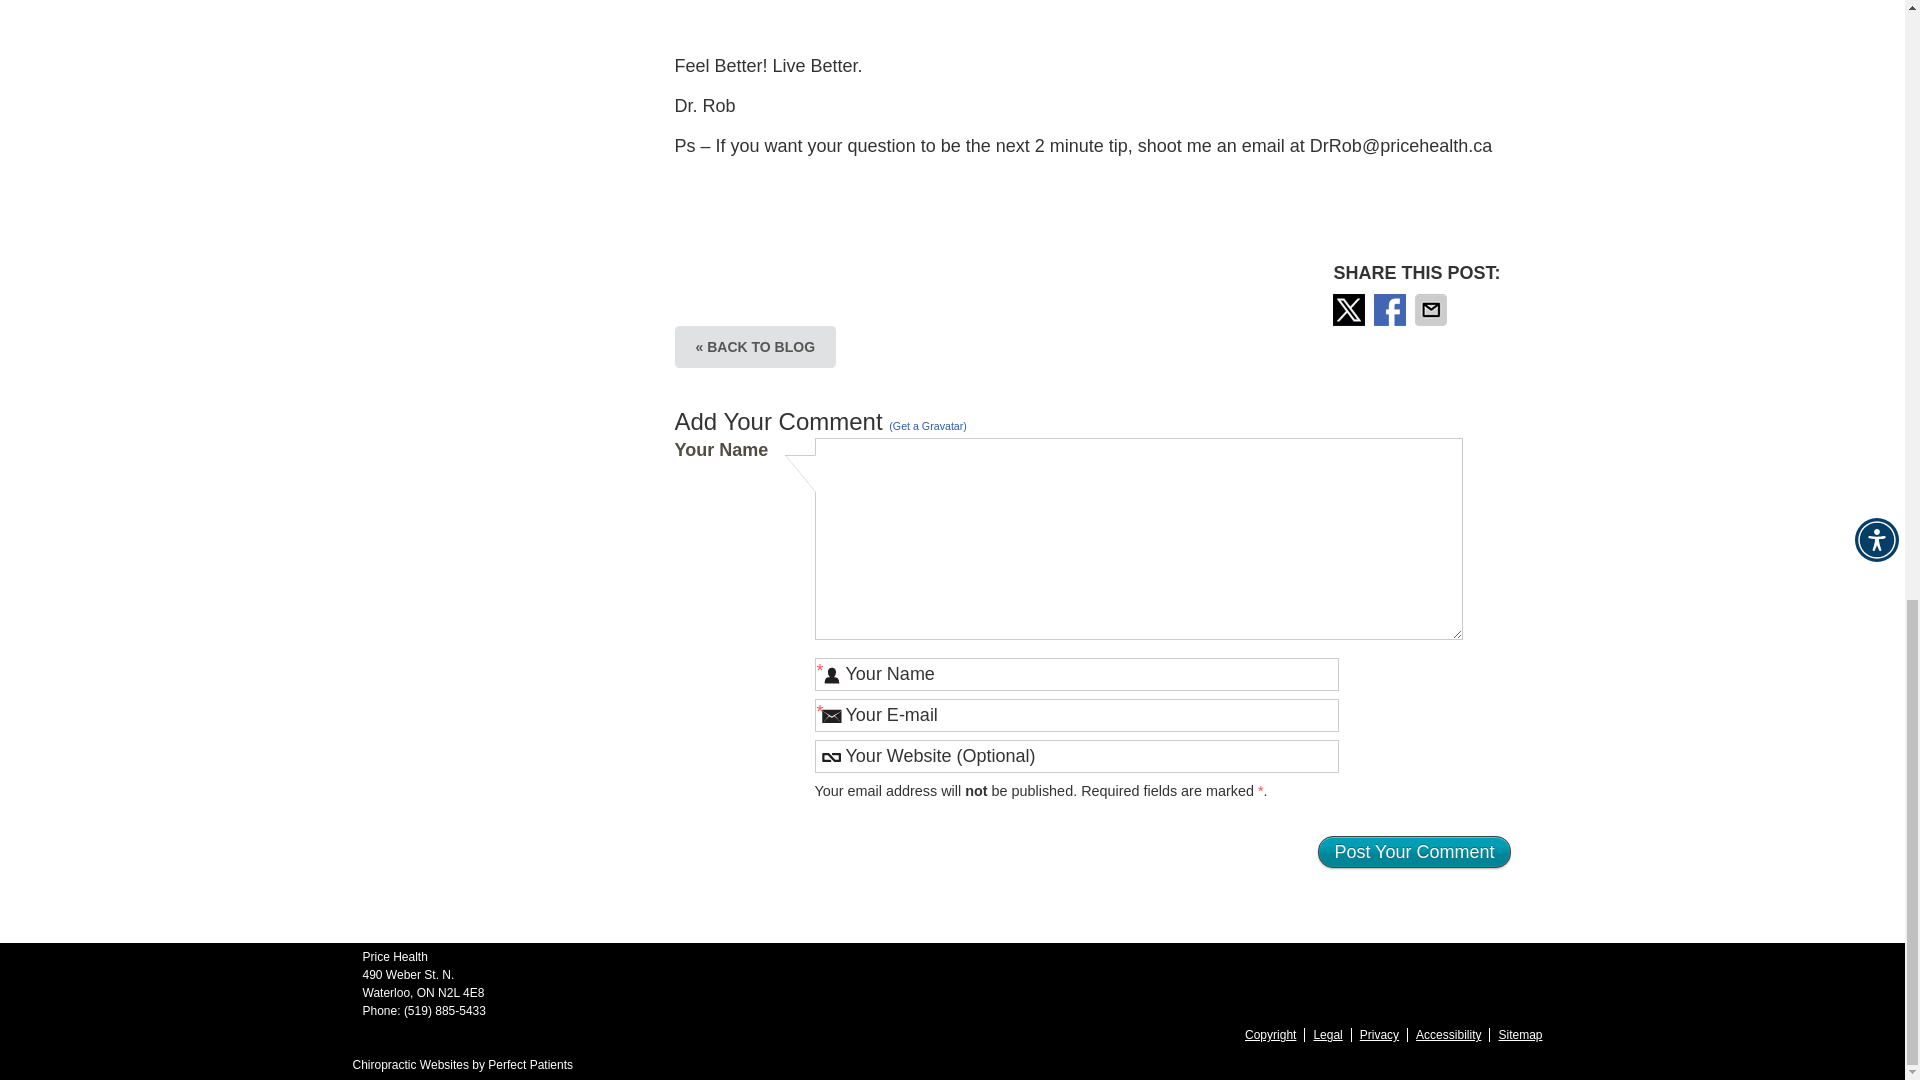 This screenshot has width=1920, height=1080. I want to click on Your E-mail, so click(1076, 715).